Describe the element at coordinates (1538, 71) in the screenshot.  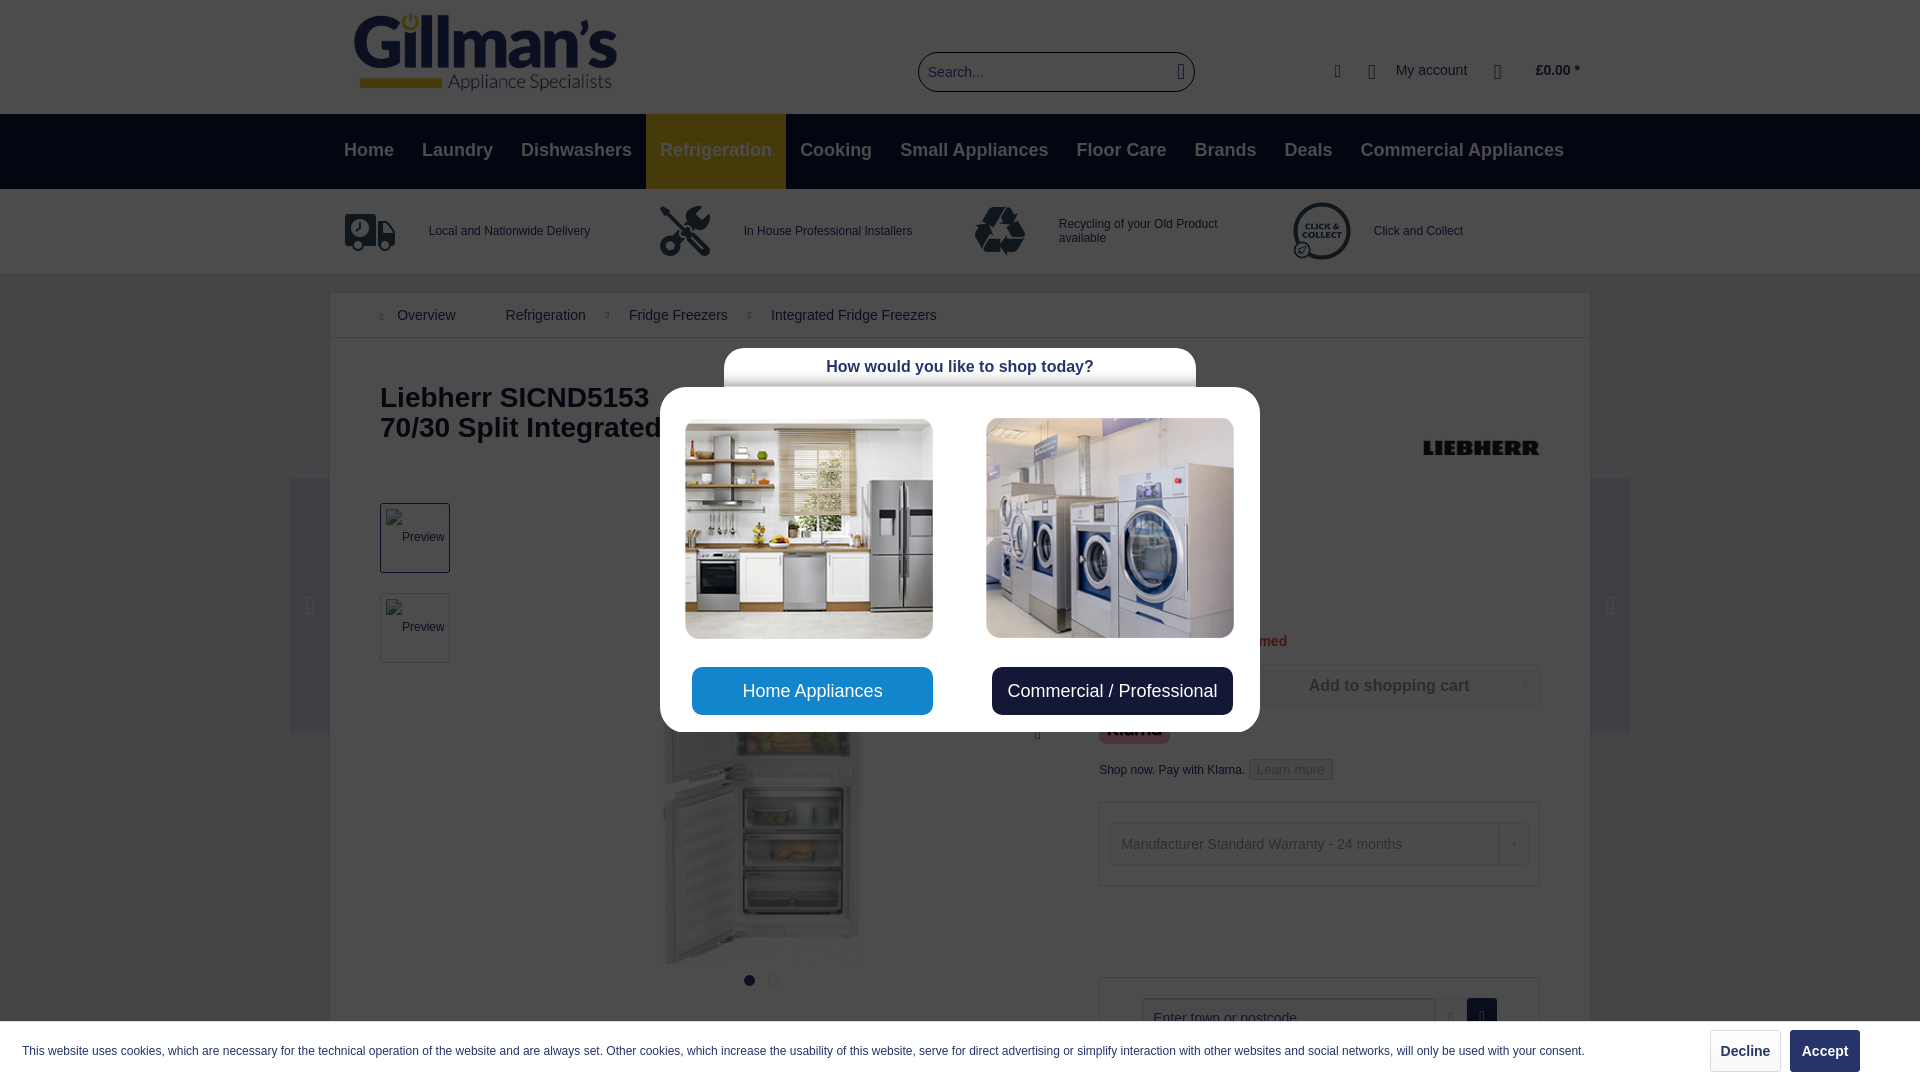
I see `Shopping cart` at that location.